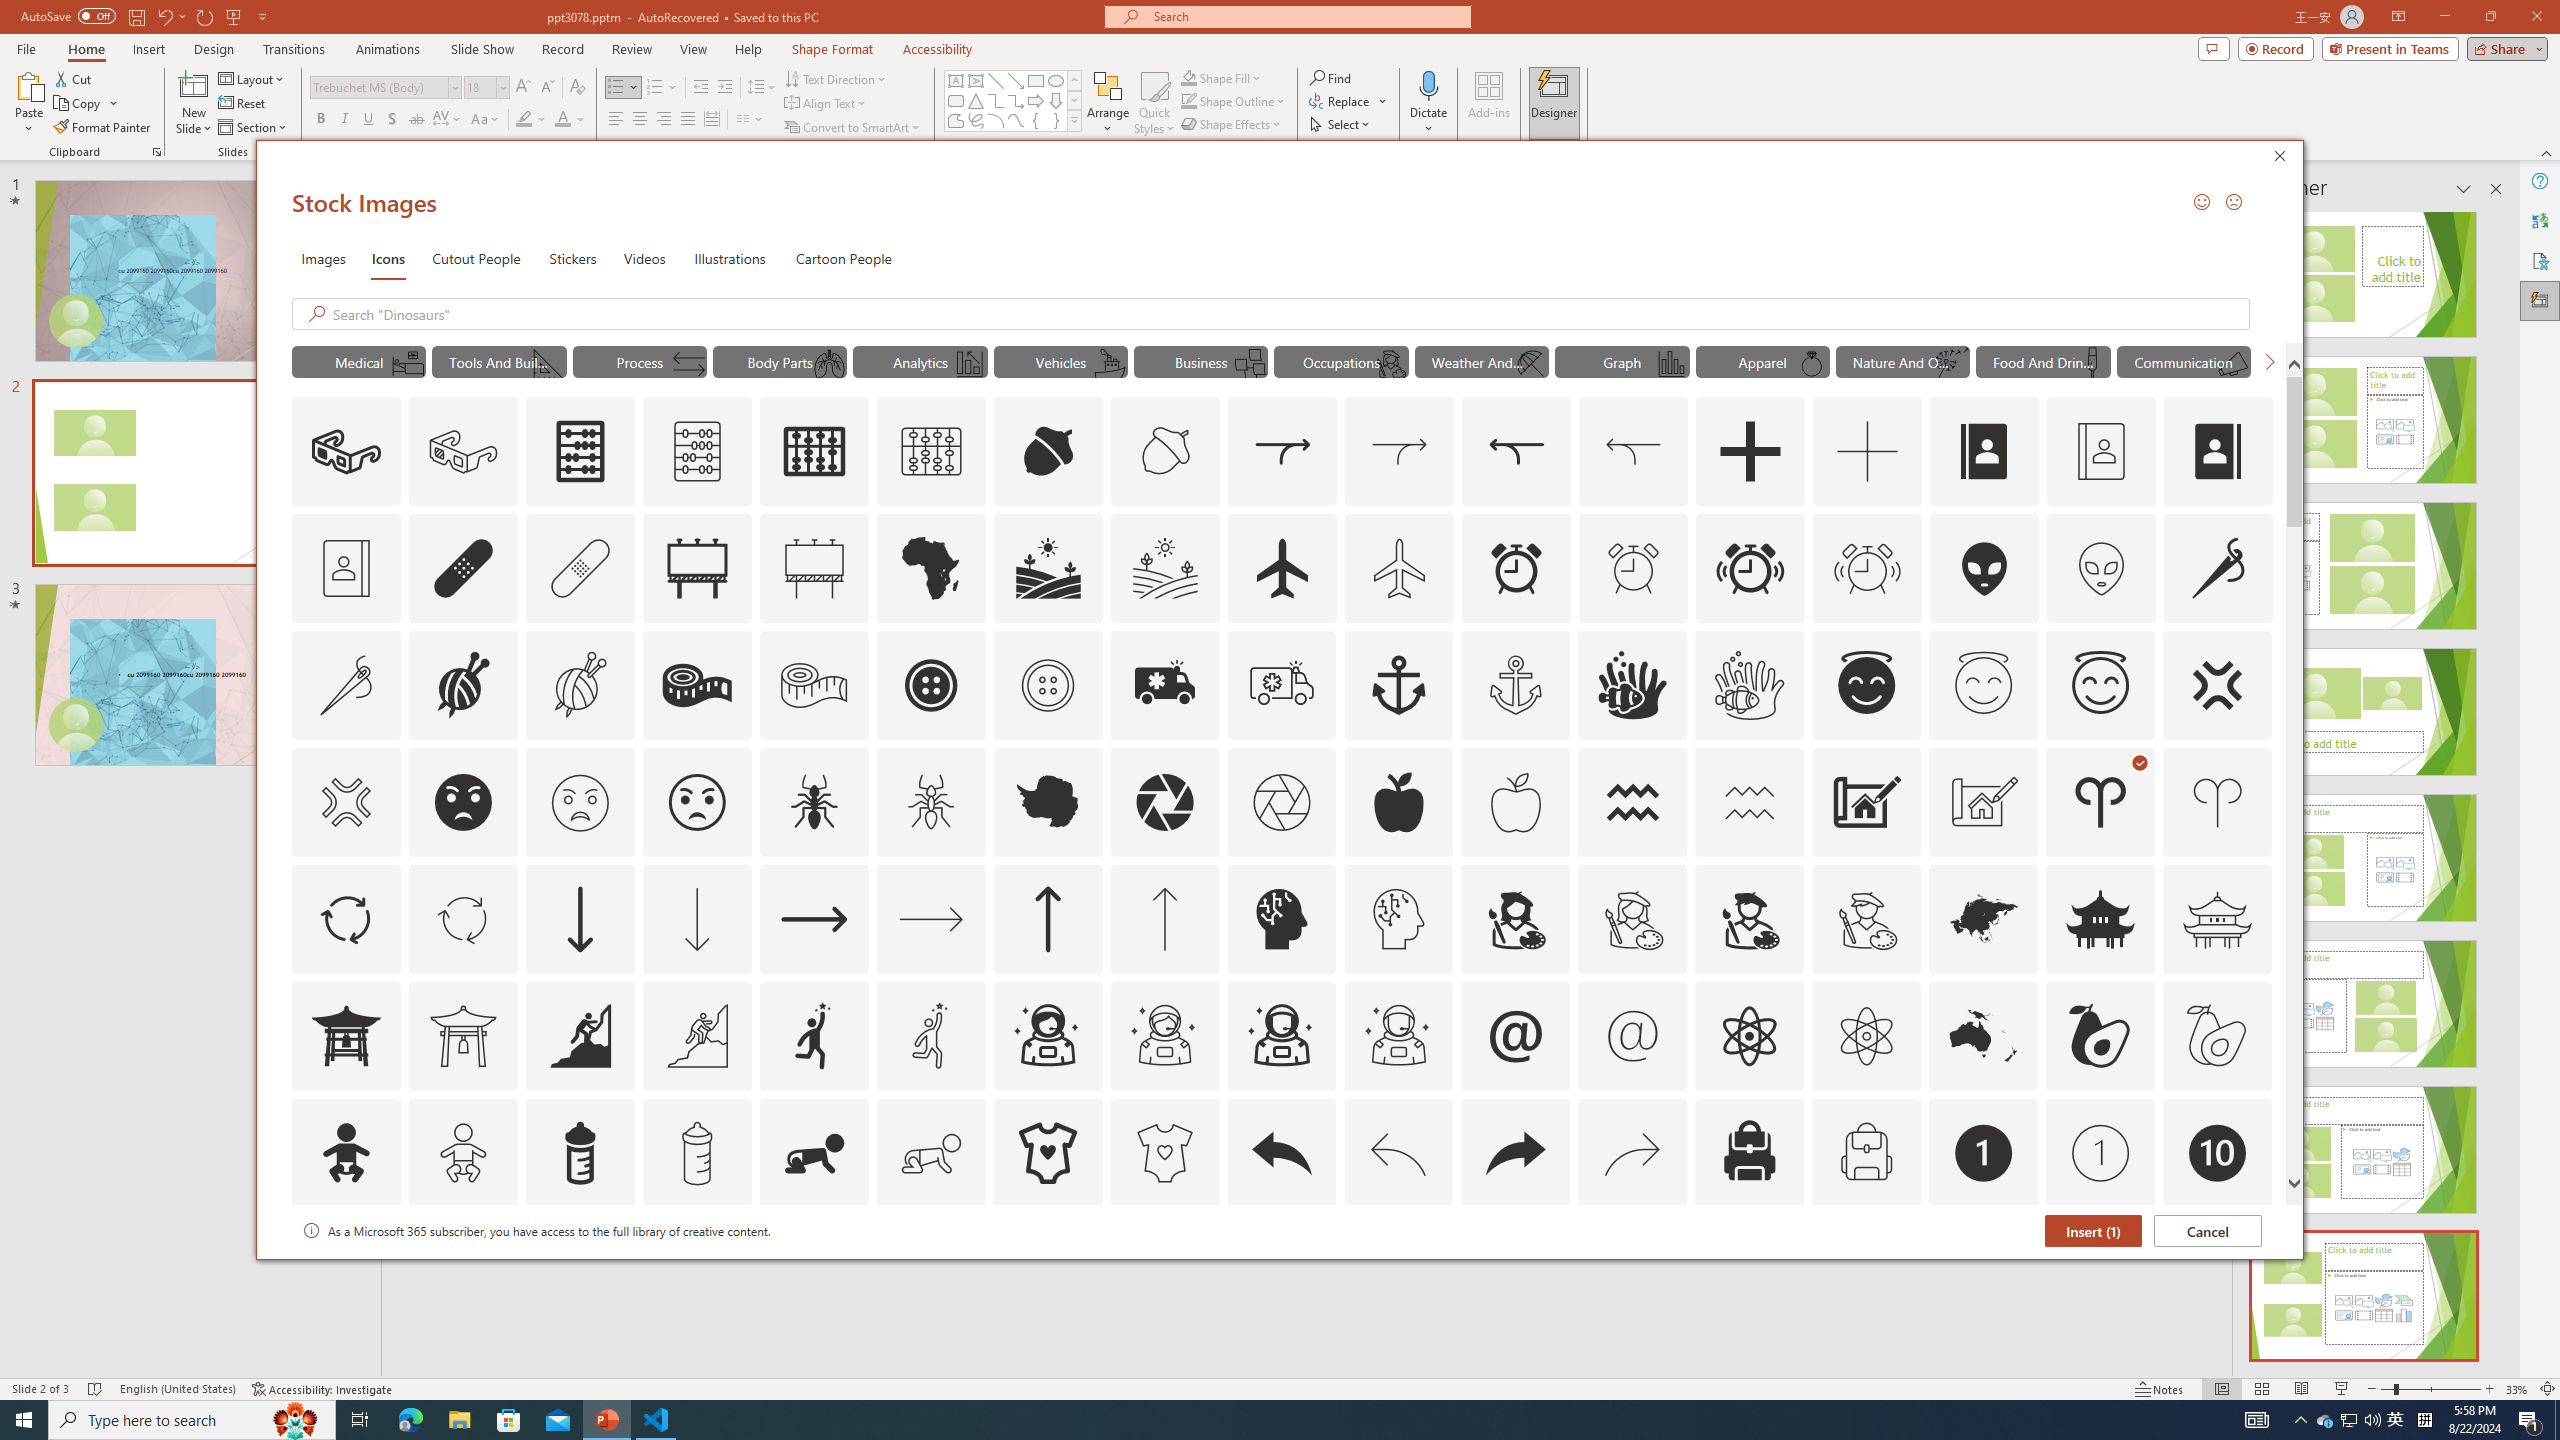 Image resolution: width=2560 pixels, height=1440 pixels. What do you see at coordinates (2326, 1420) in the screenshot?
I see `AutomationID: Icons_Badge6` at bounding box center [2326, 1420].